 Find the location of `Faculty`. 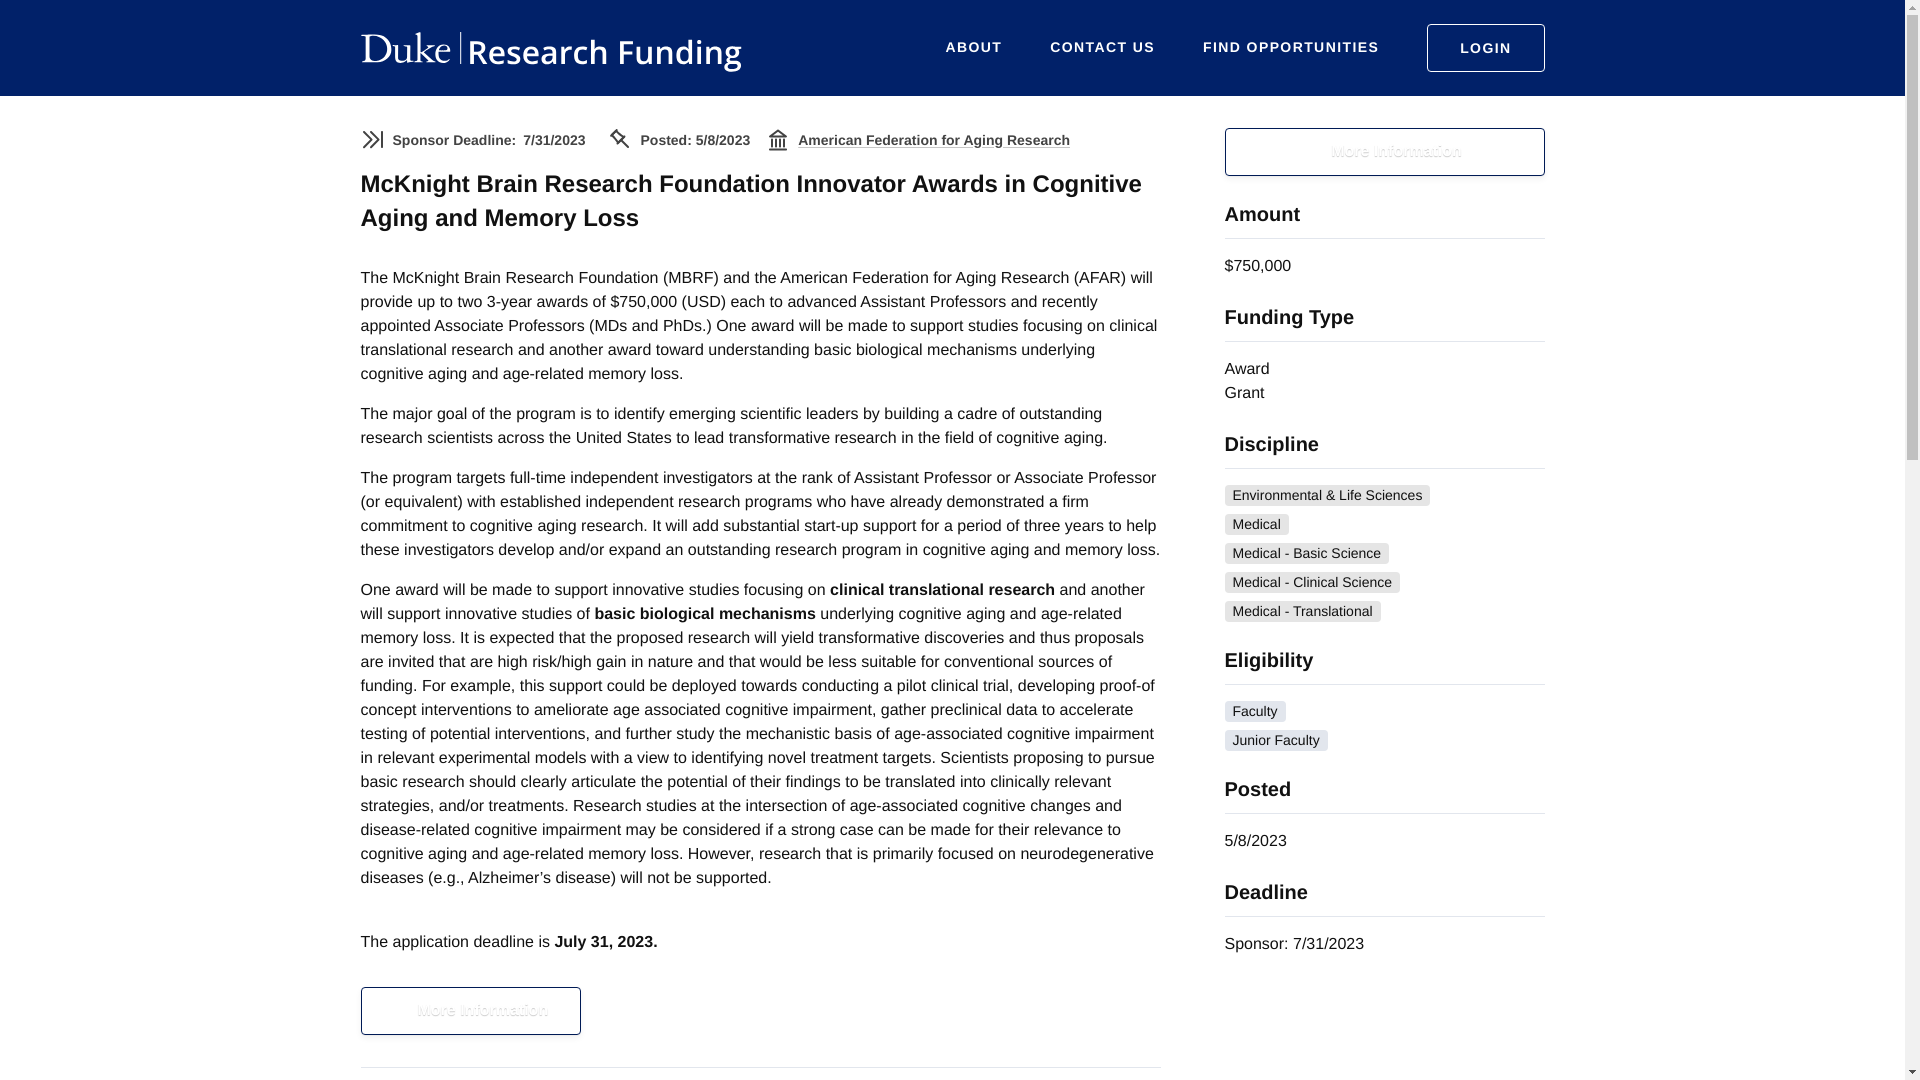

Faculty is located at coordinates (1254, 711).